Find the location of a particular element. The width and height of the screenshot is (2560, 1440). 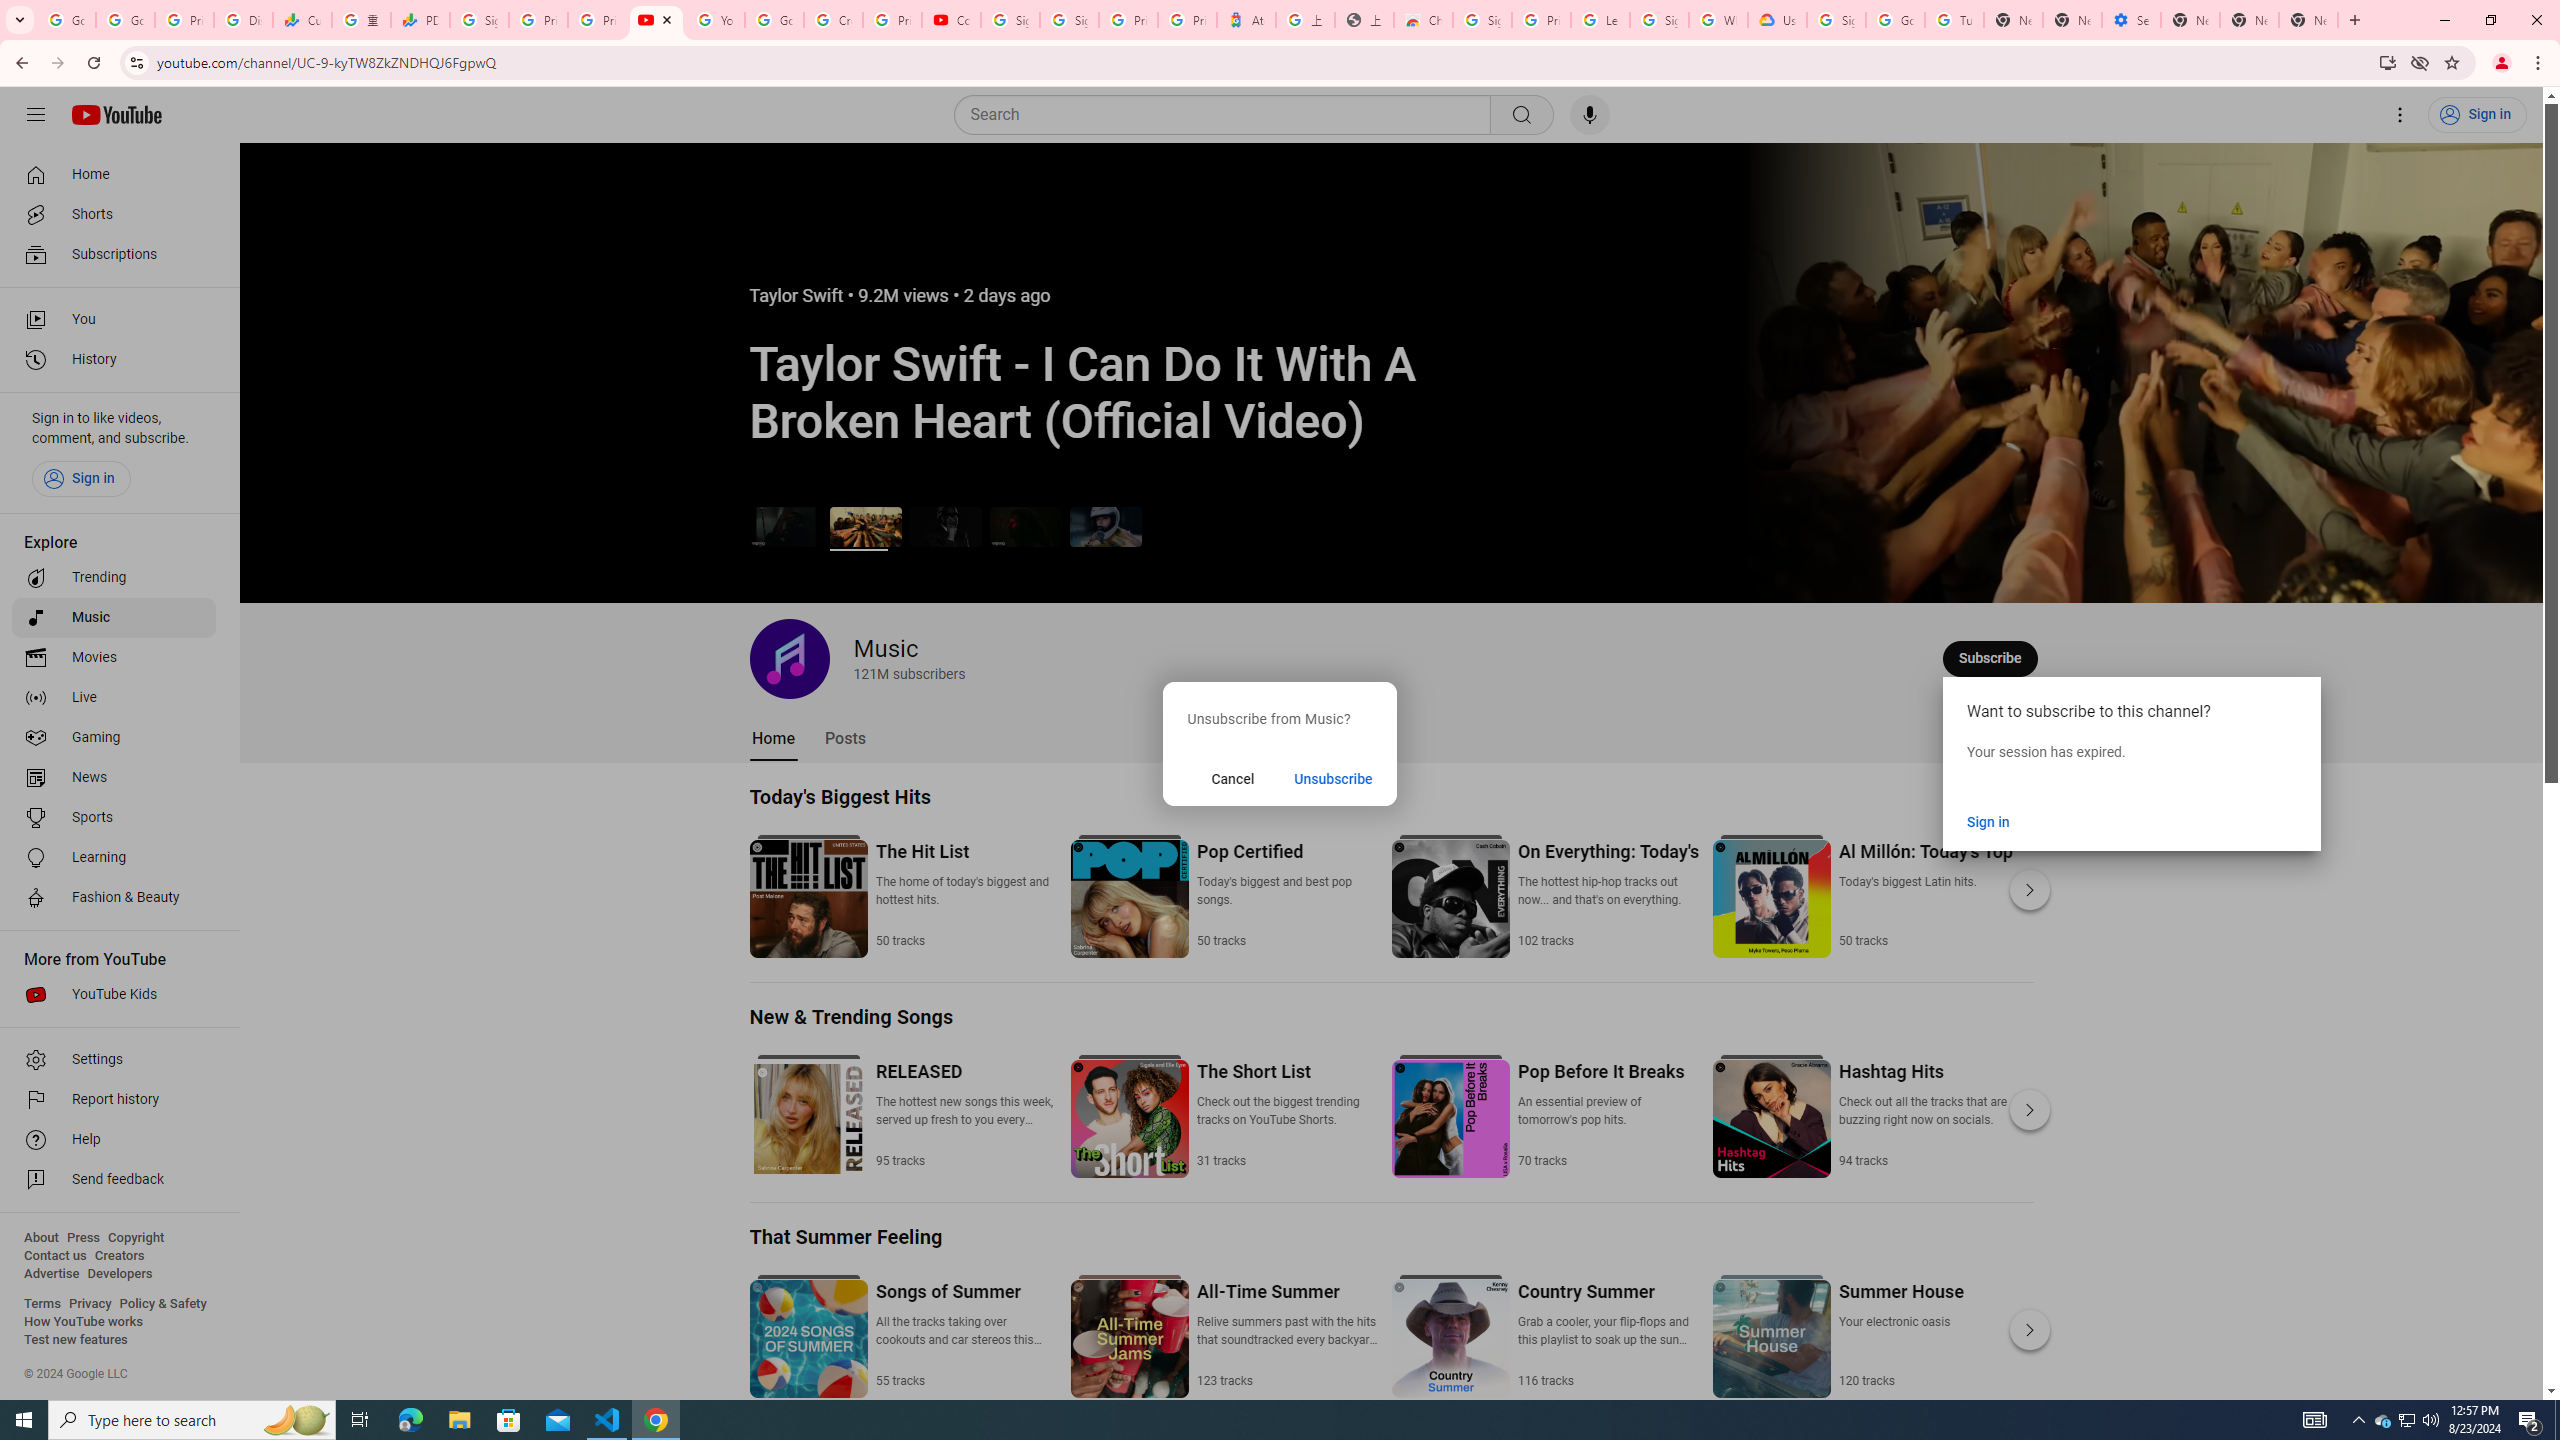

Live is located at coordinates (114, 698).